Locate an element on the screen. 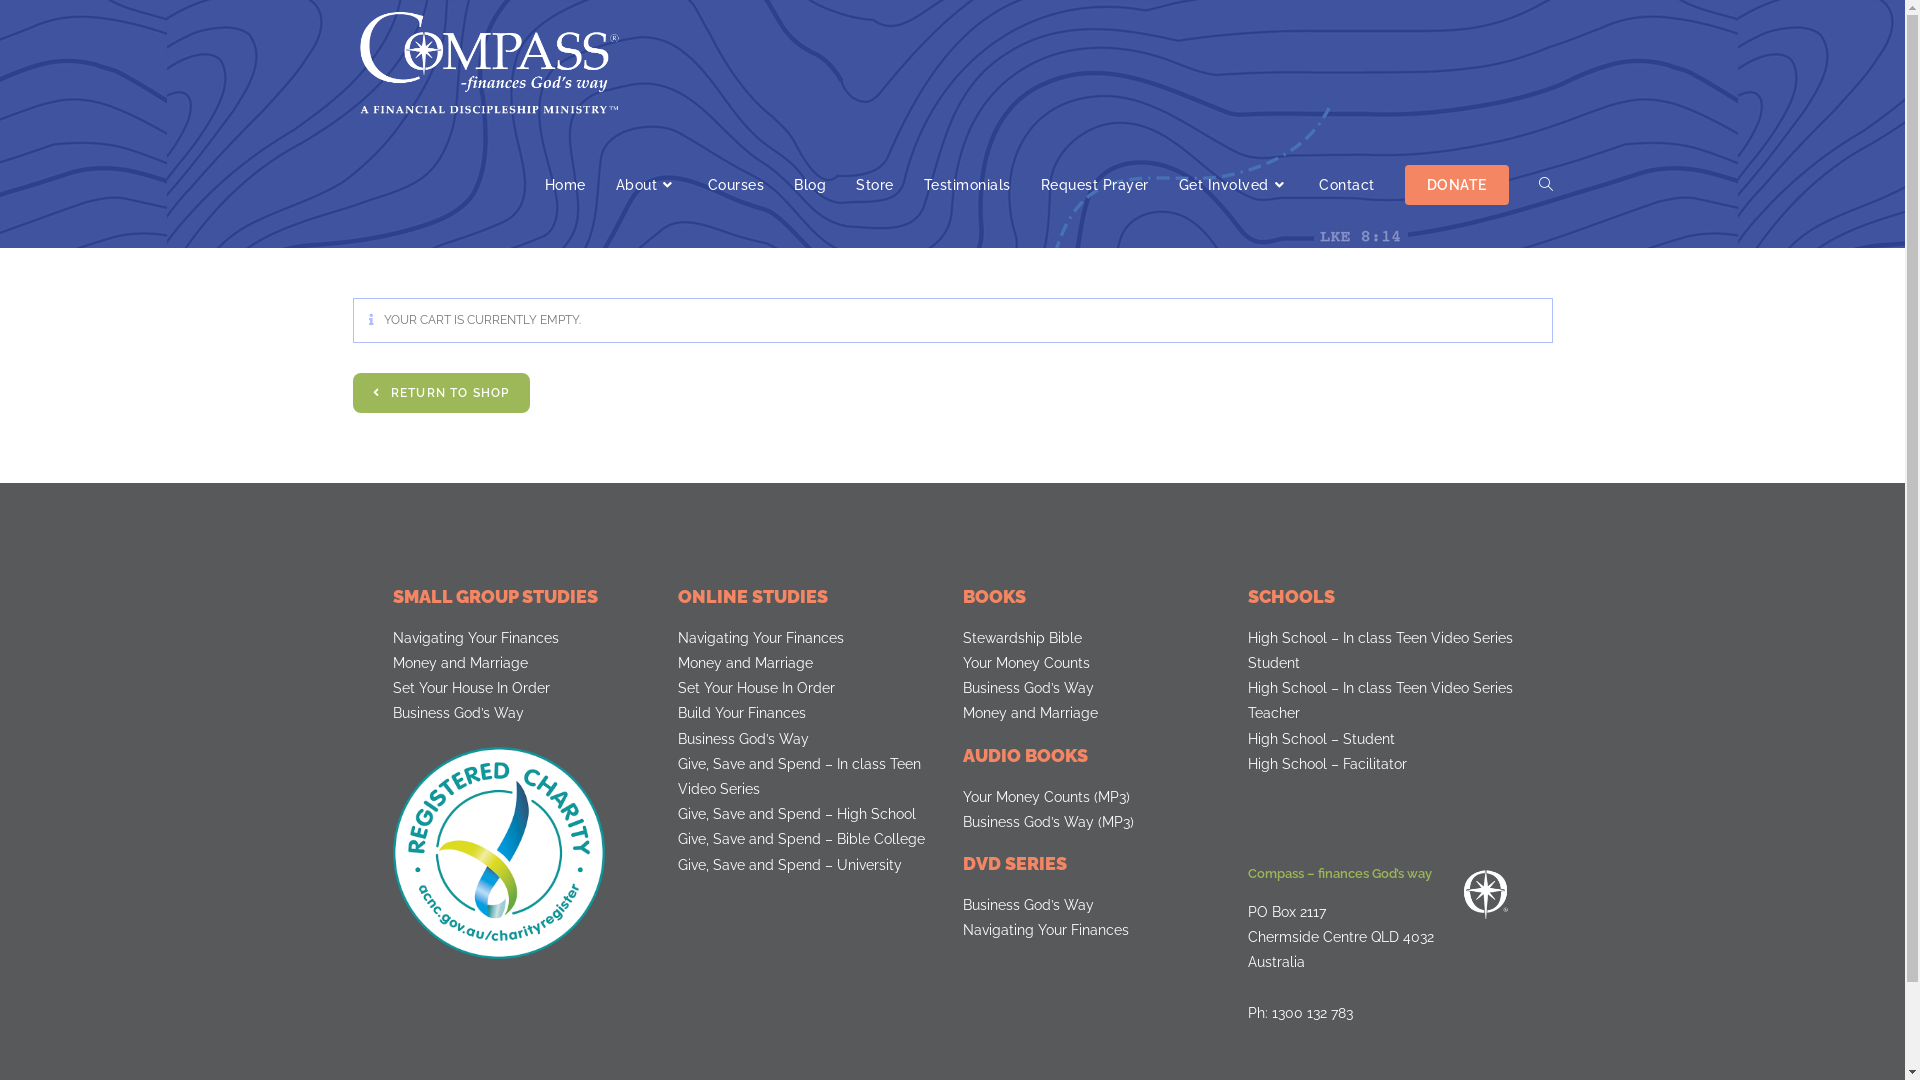 The height and width of the screenshot is (1080, 1920). Money and Marriage is located at coordinates (810, 664).